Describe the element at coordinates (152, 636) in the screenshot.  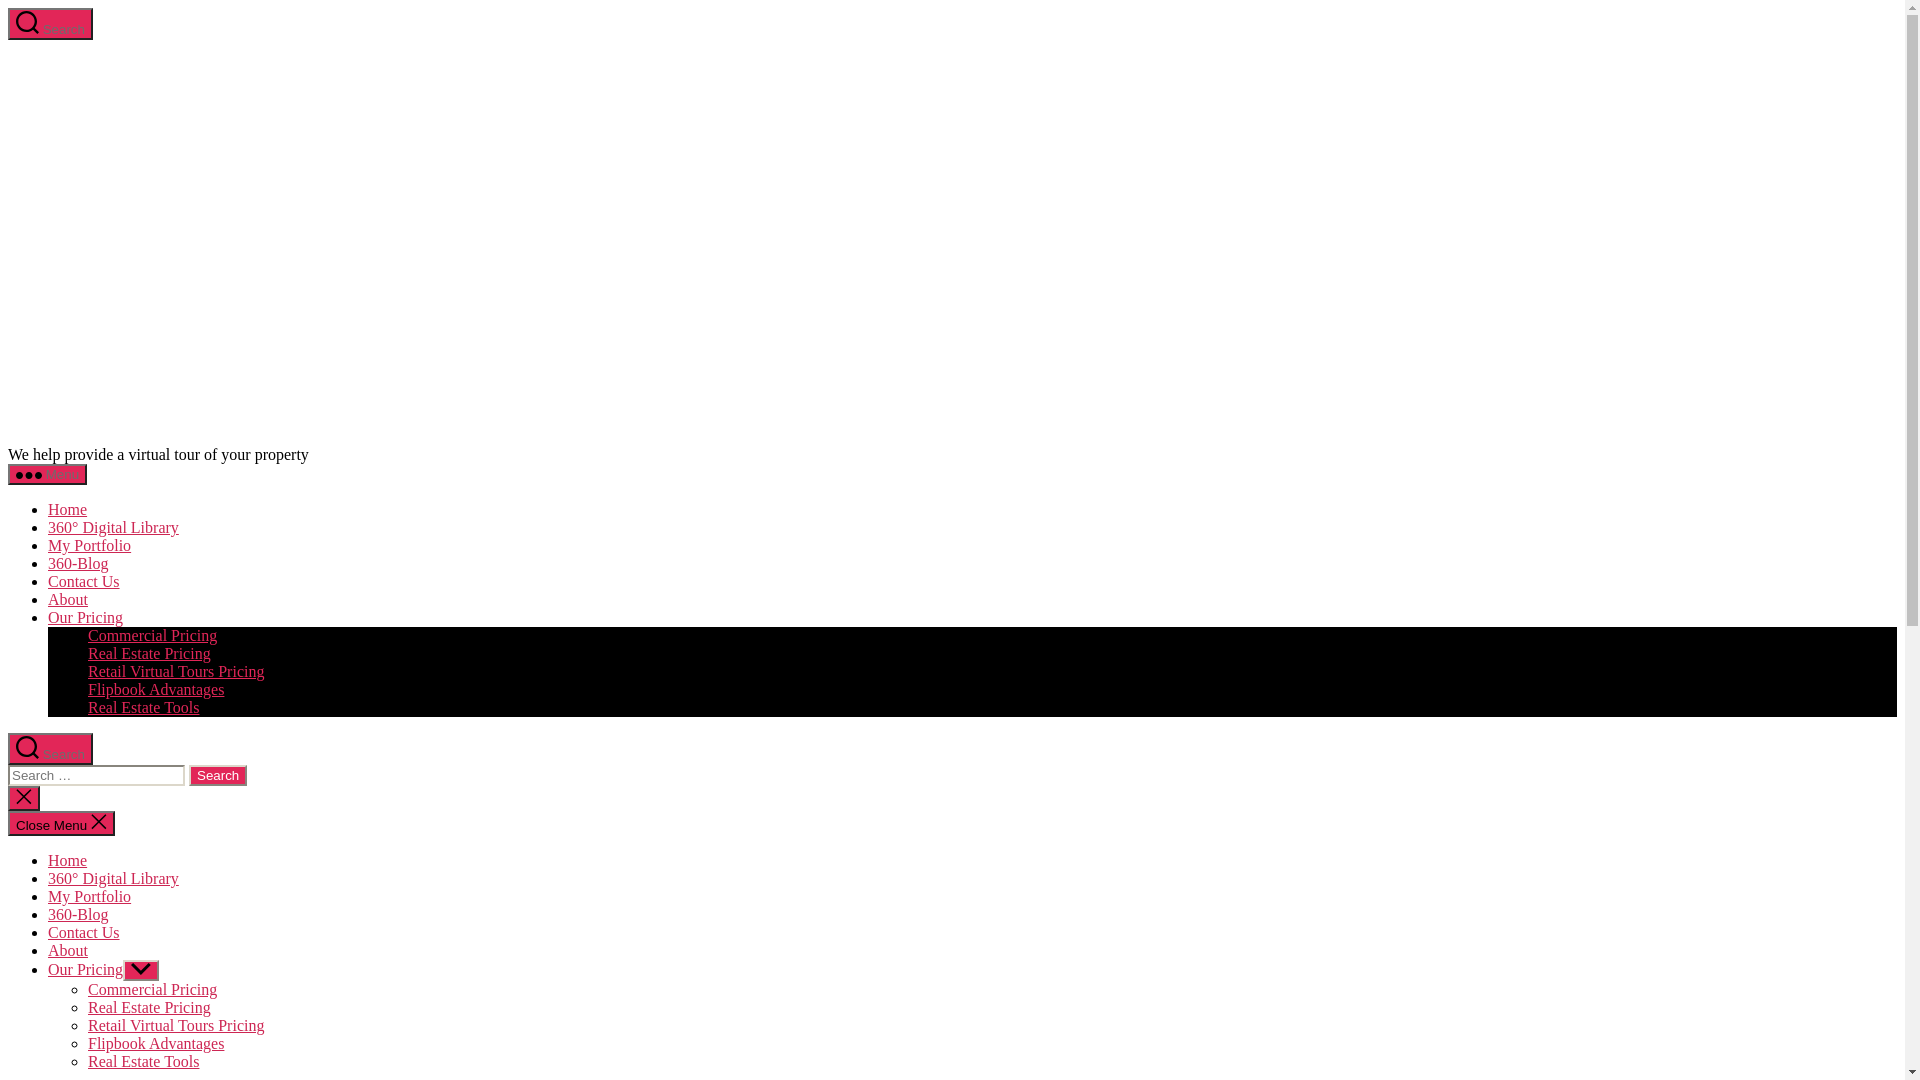
I see `Commercial Pricing` at that location.